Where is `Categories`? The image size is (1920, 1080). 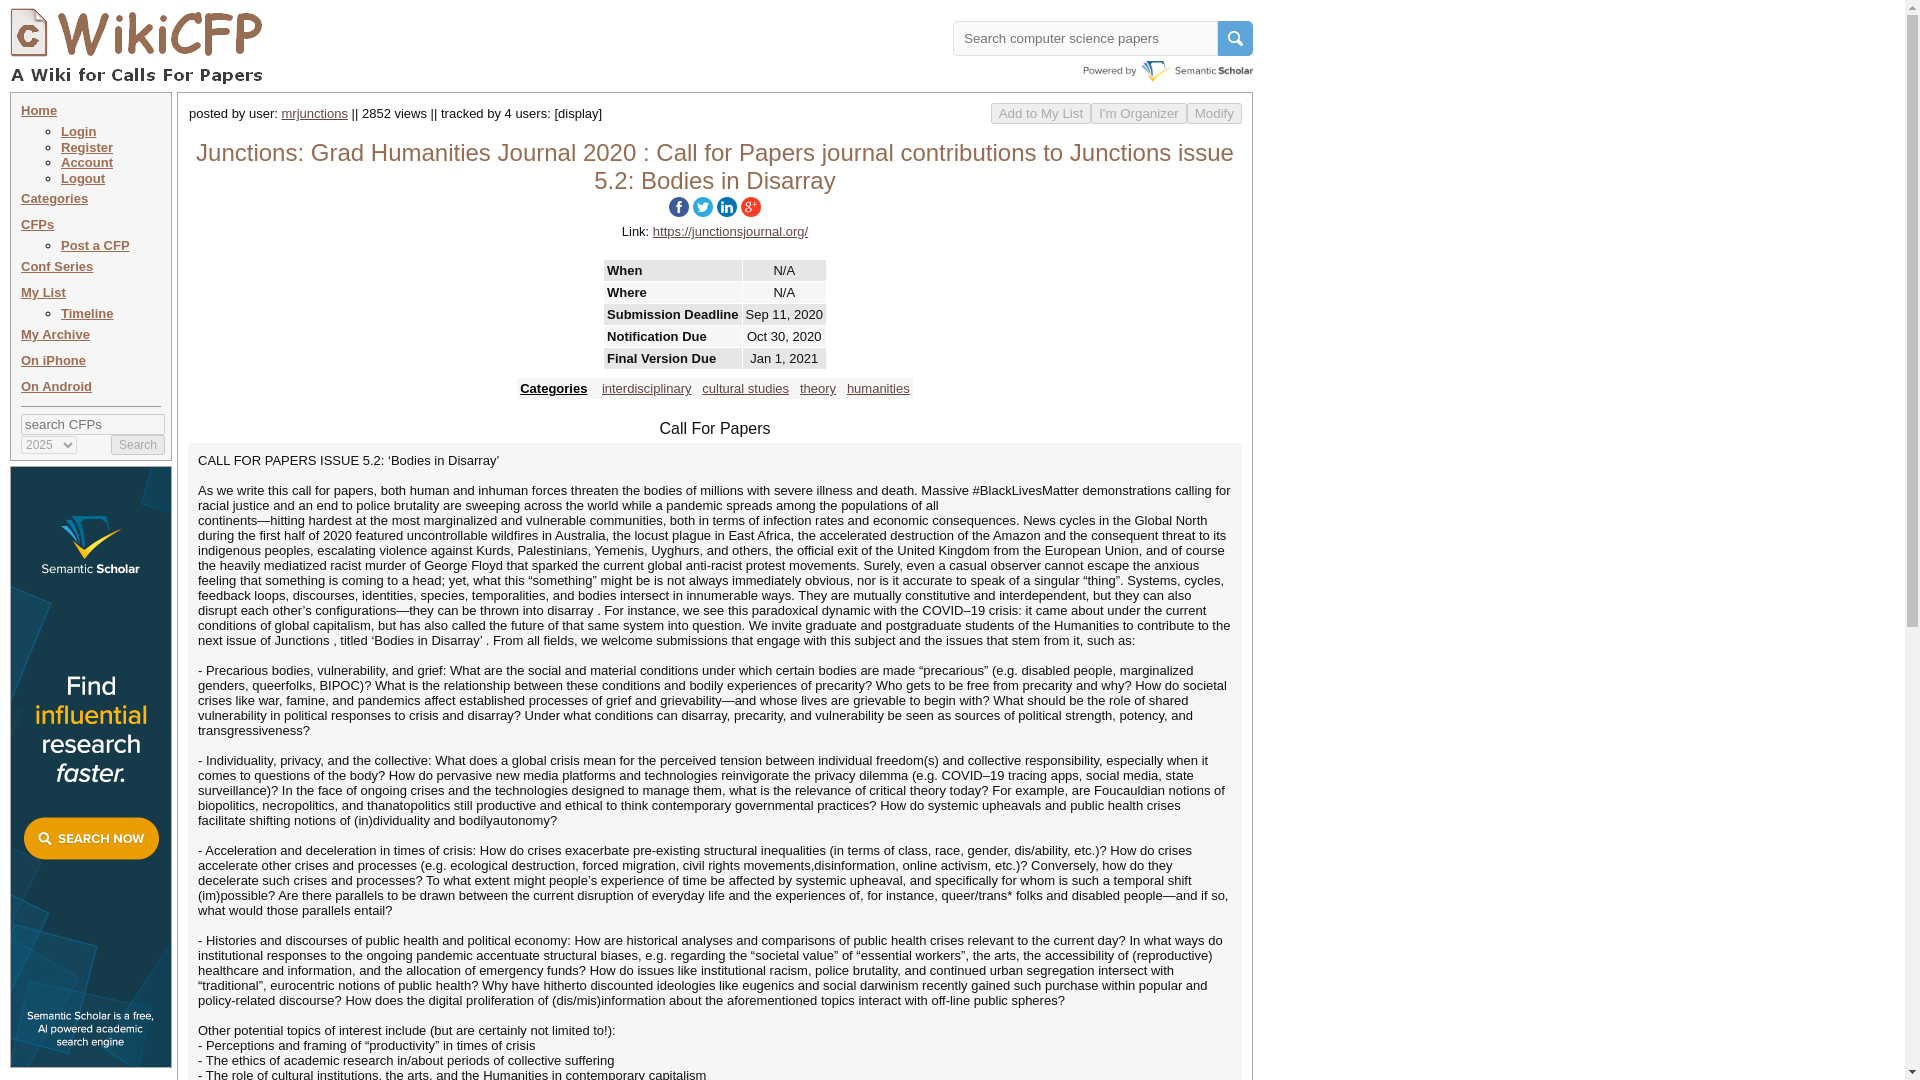
Categories is located at coordinates (54, 198).